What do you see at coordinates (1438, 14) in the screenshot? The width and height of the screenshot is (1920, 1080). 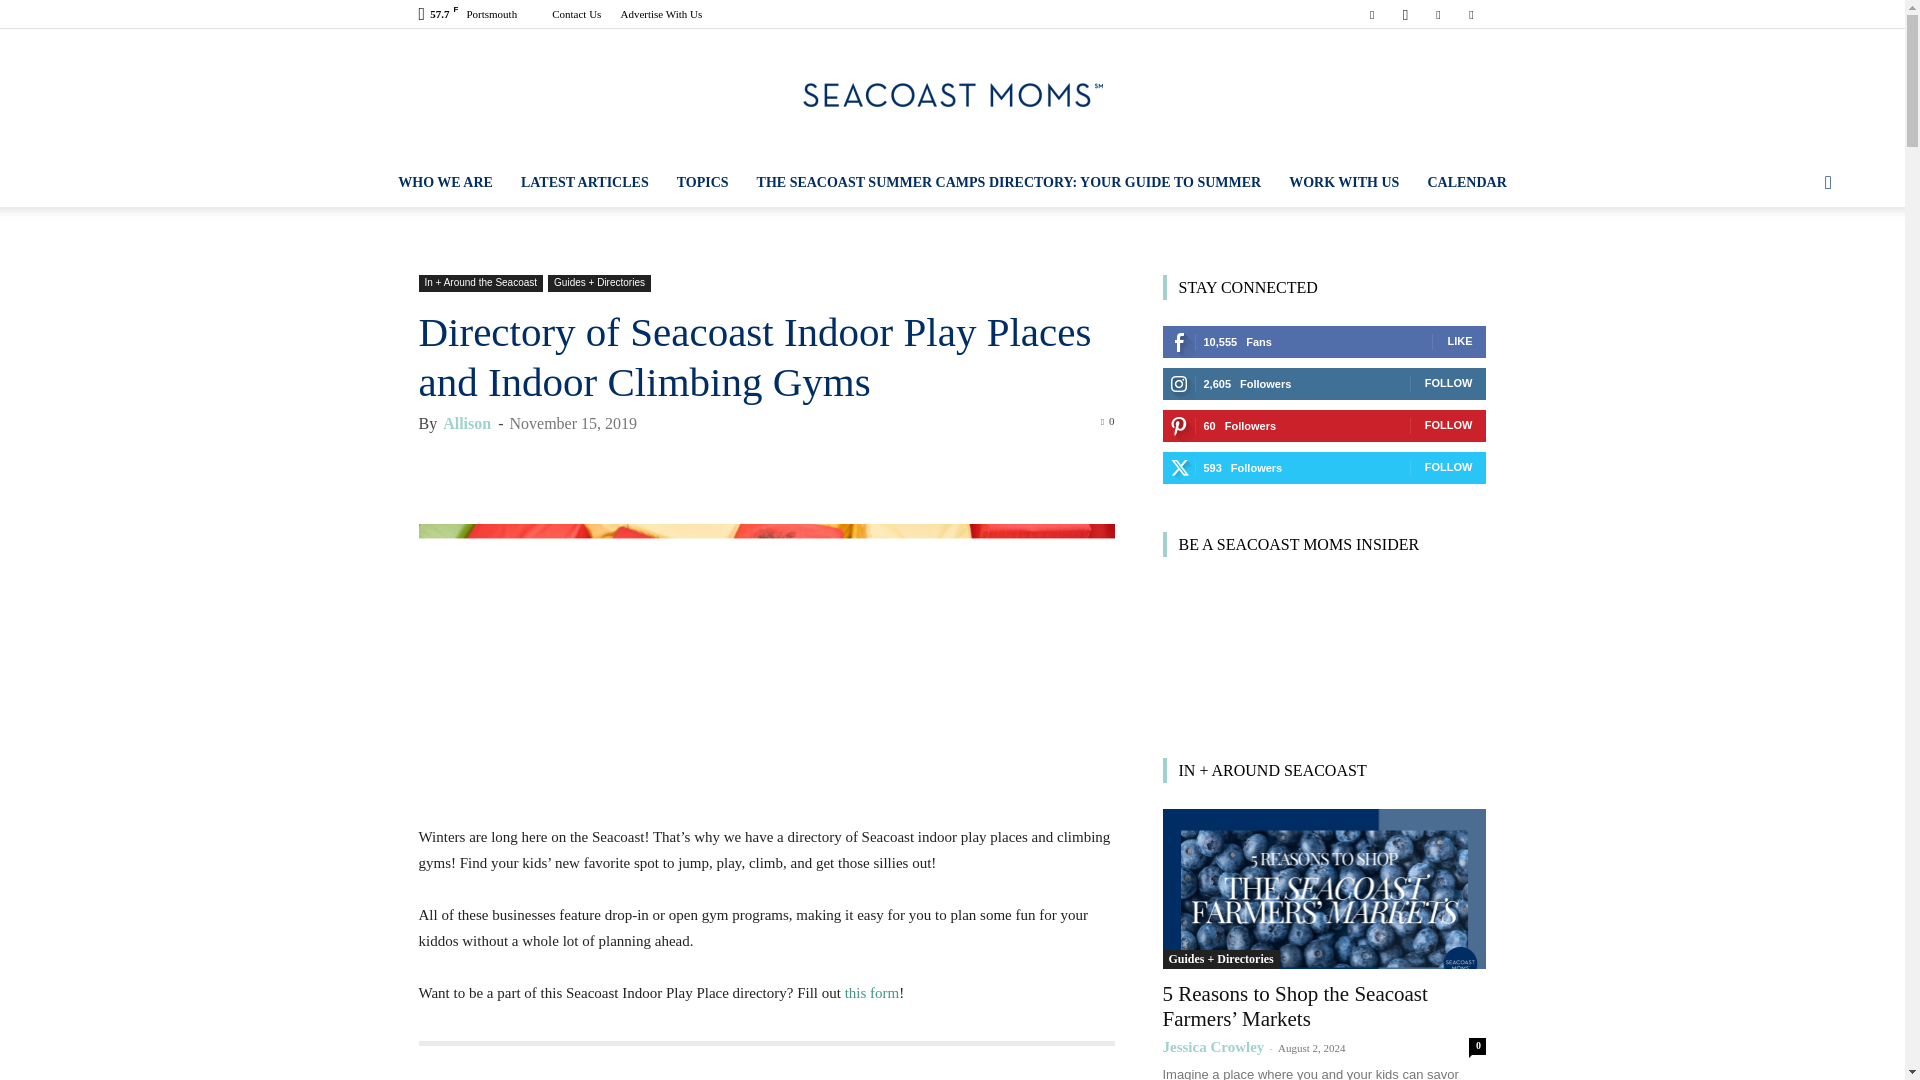 I see `Pinterest` at bounding box center [1438, 14].